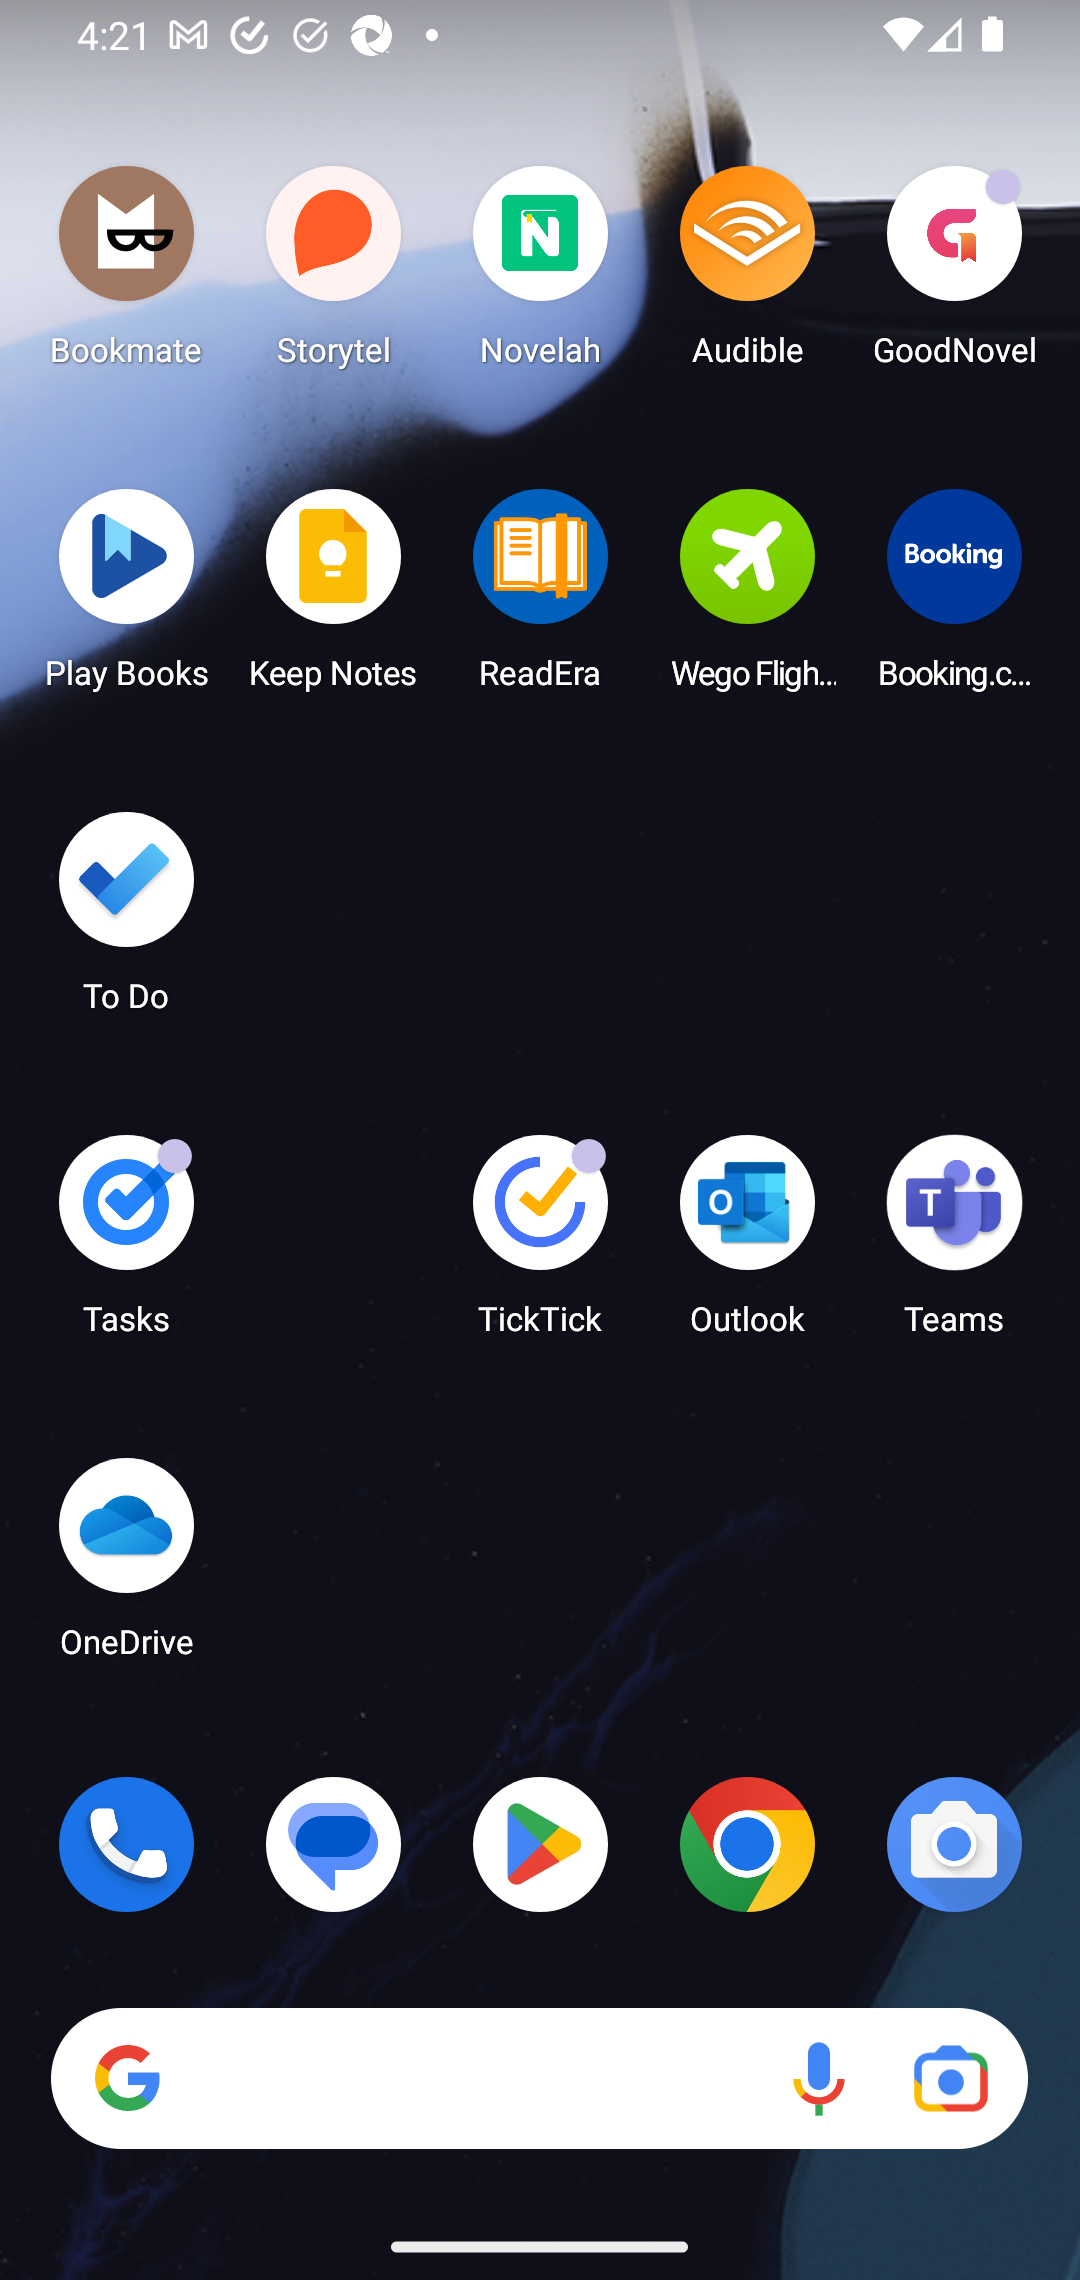 The image size is (1080, 2280). Describe the element at coordinates (334, 1844) in the screenshot. I see `Messages` at that location.